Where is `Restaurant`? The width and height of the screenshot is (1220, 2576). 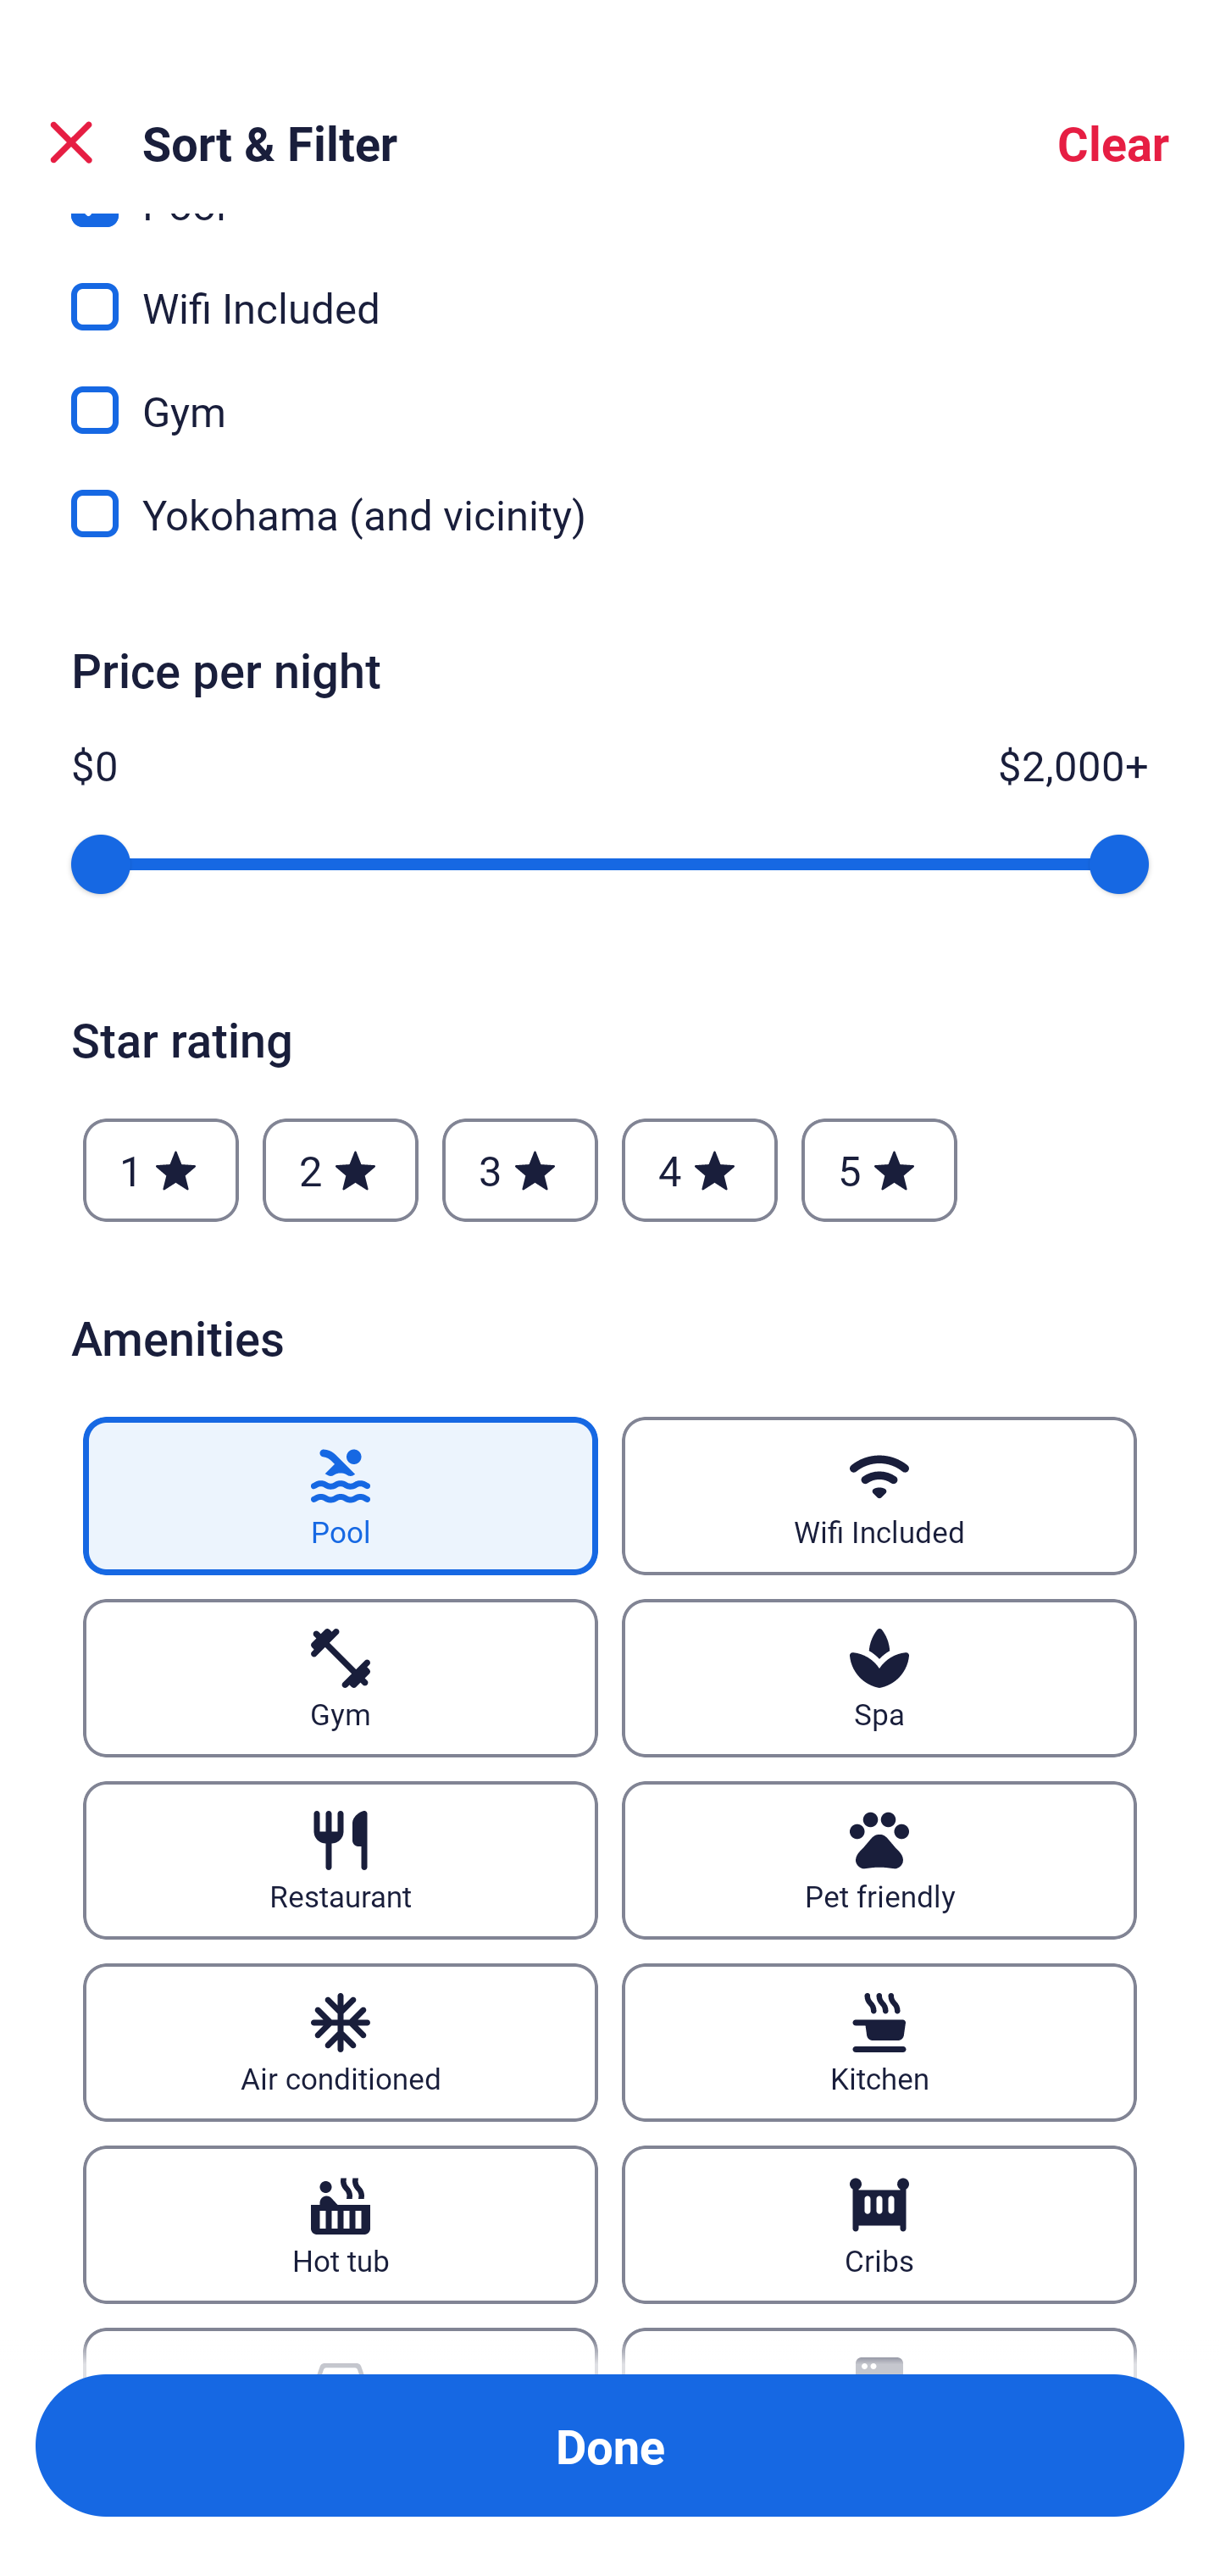
Restaurant is located at coordinates (340, 1859).